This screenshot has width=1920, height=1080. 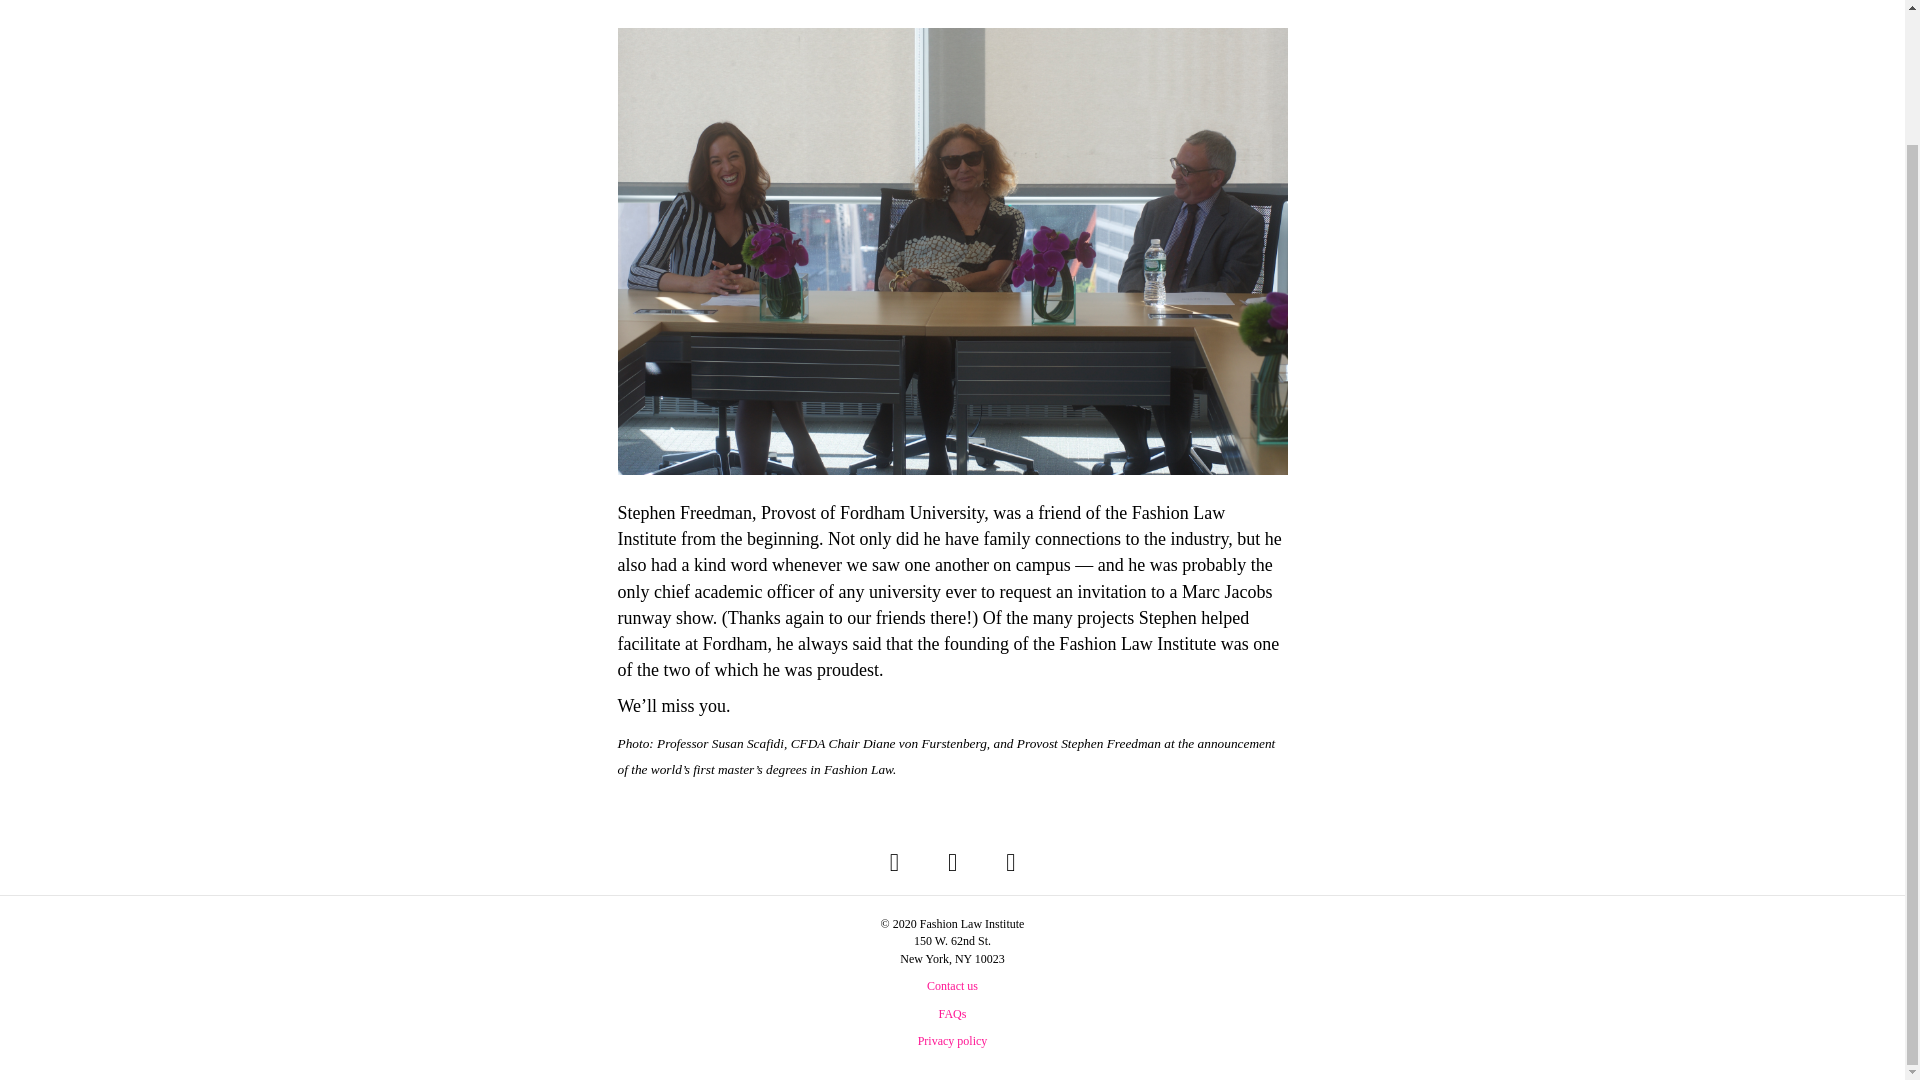 I want to click on Privacy policy, so click(x=952, y=1040).